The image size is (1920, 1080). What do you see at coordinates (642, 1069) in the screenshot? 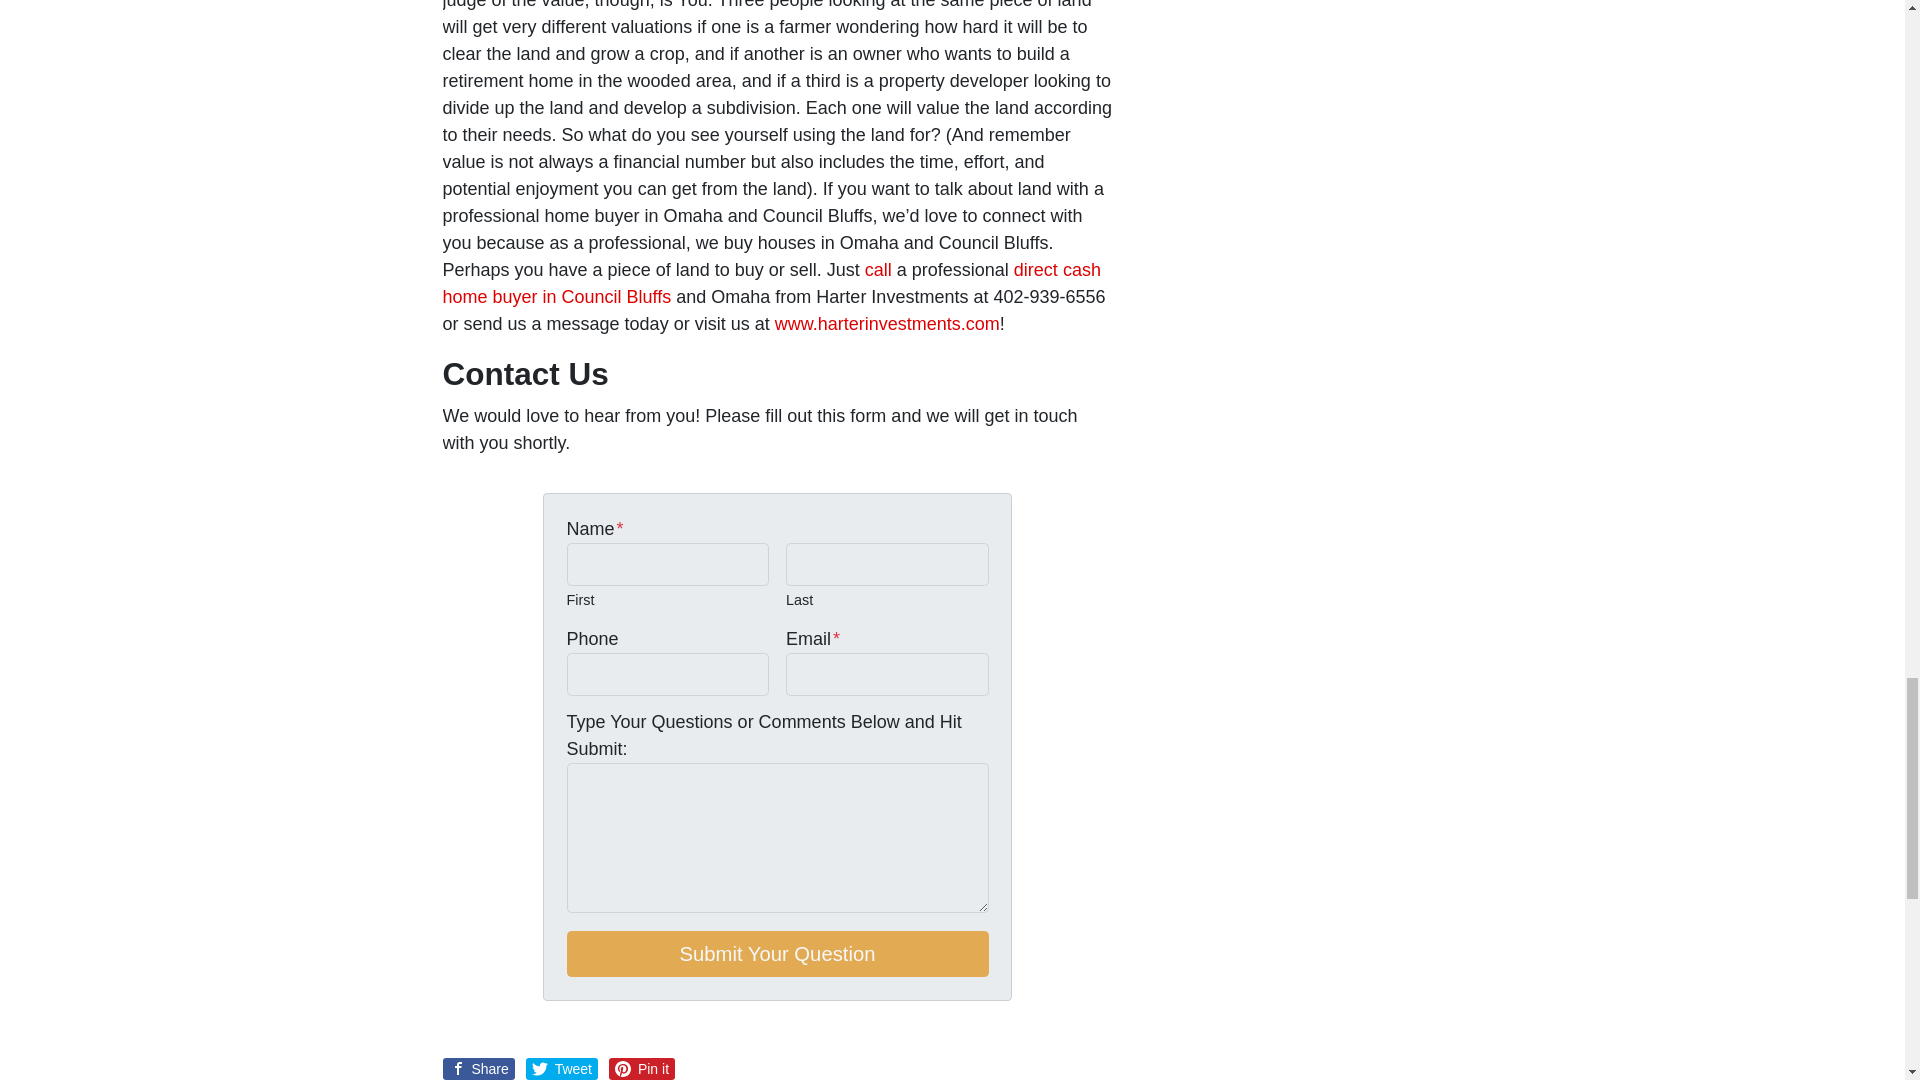
I see `Pin it` at bounding box center [642, 1069].